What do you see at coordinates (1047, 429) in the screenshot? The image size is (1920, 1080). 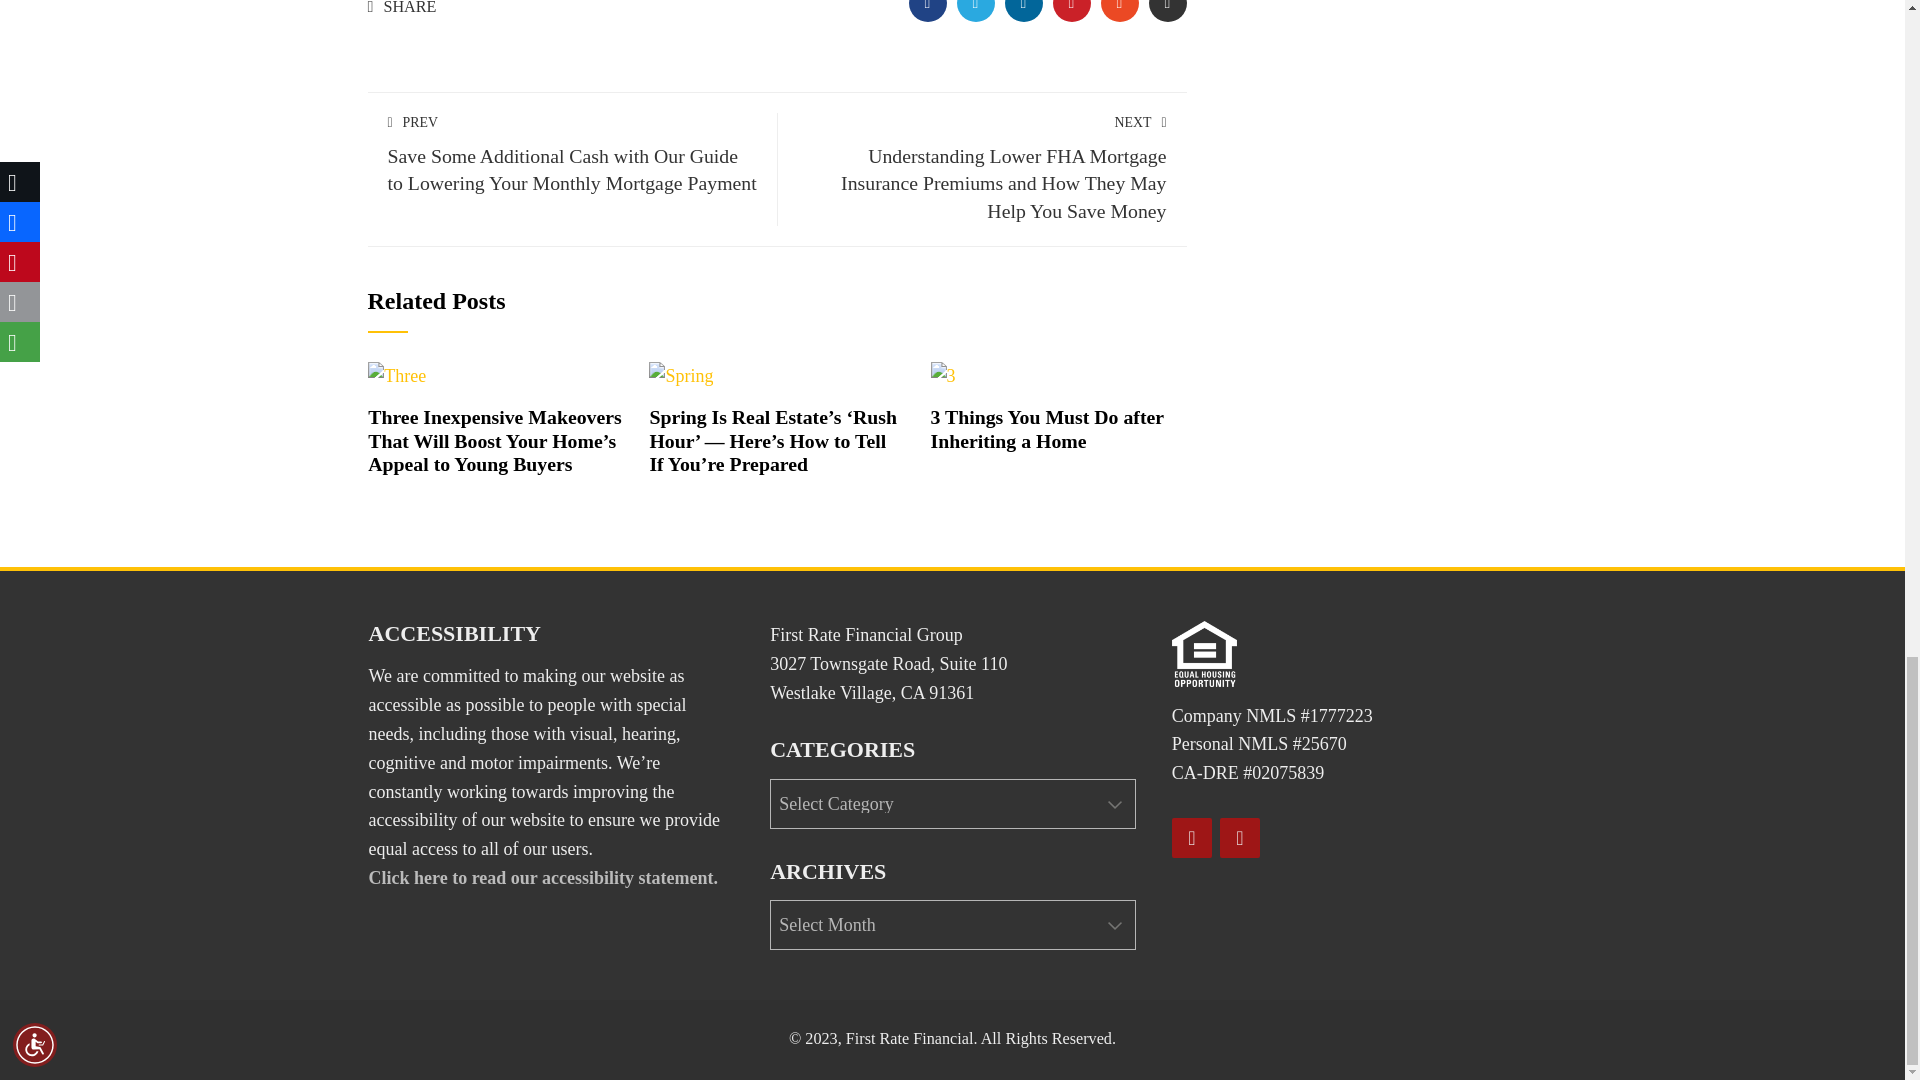 I see `3 Things You Must Do after Inheriting a Home` at bounding box center [1047, 429].